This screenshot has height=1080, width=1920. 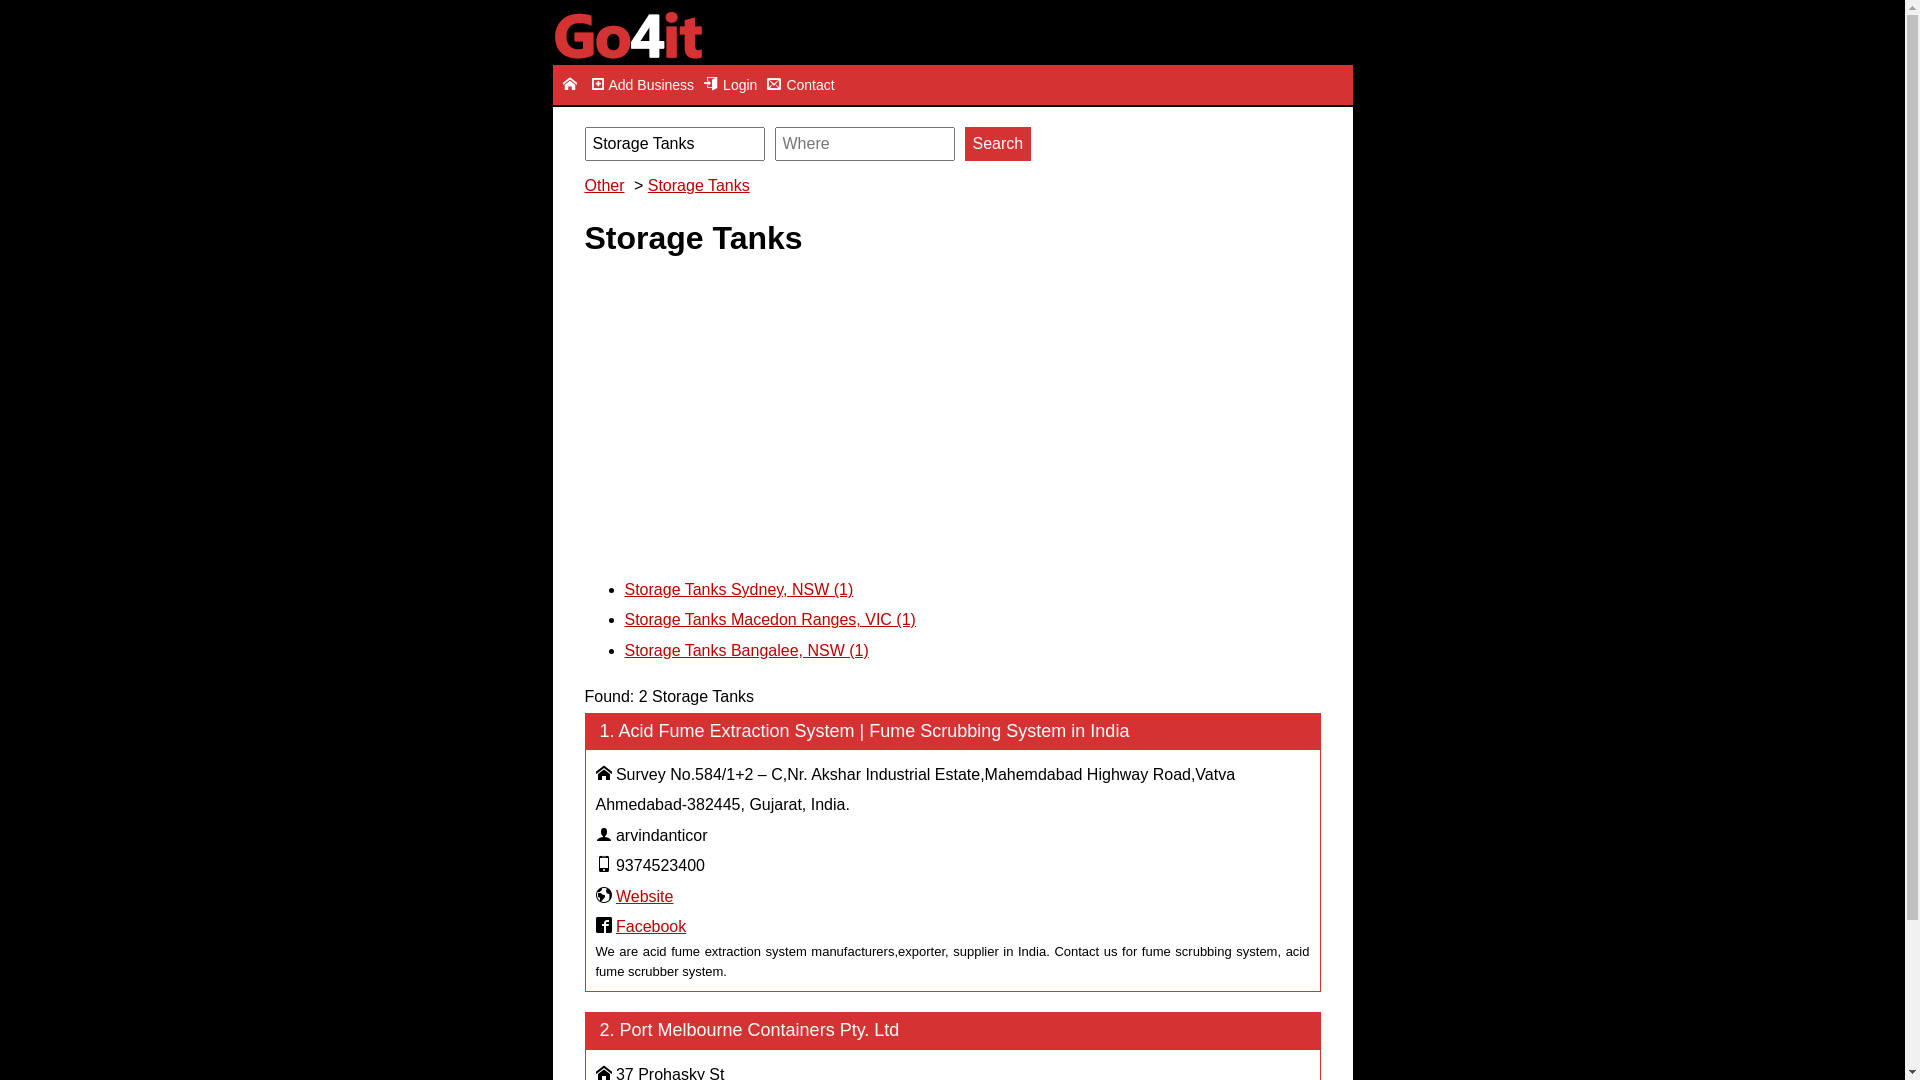 I want to click on Storage Tanks Macedon Ranges, VIC (1), so click(x=770, y=620).